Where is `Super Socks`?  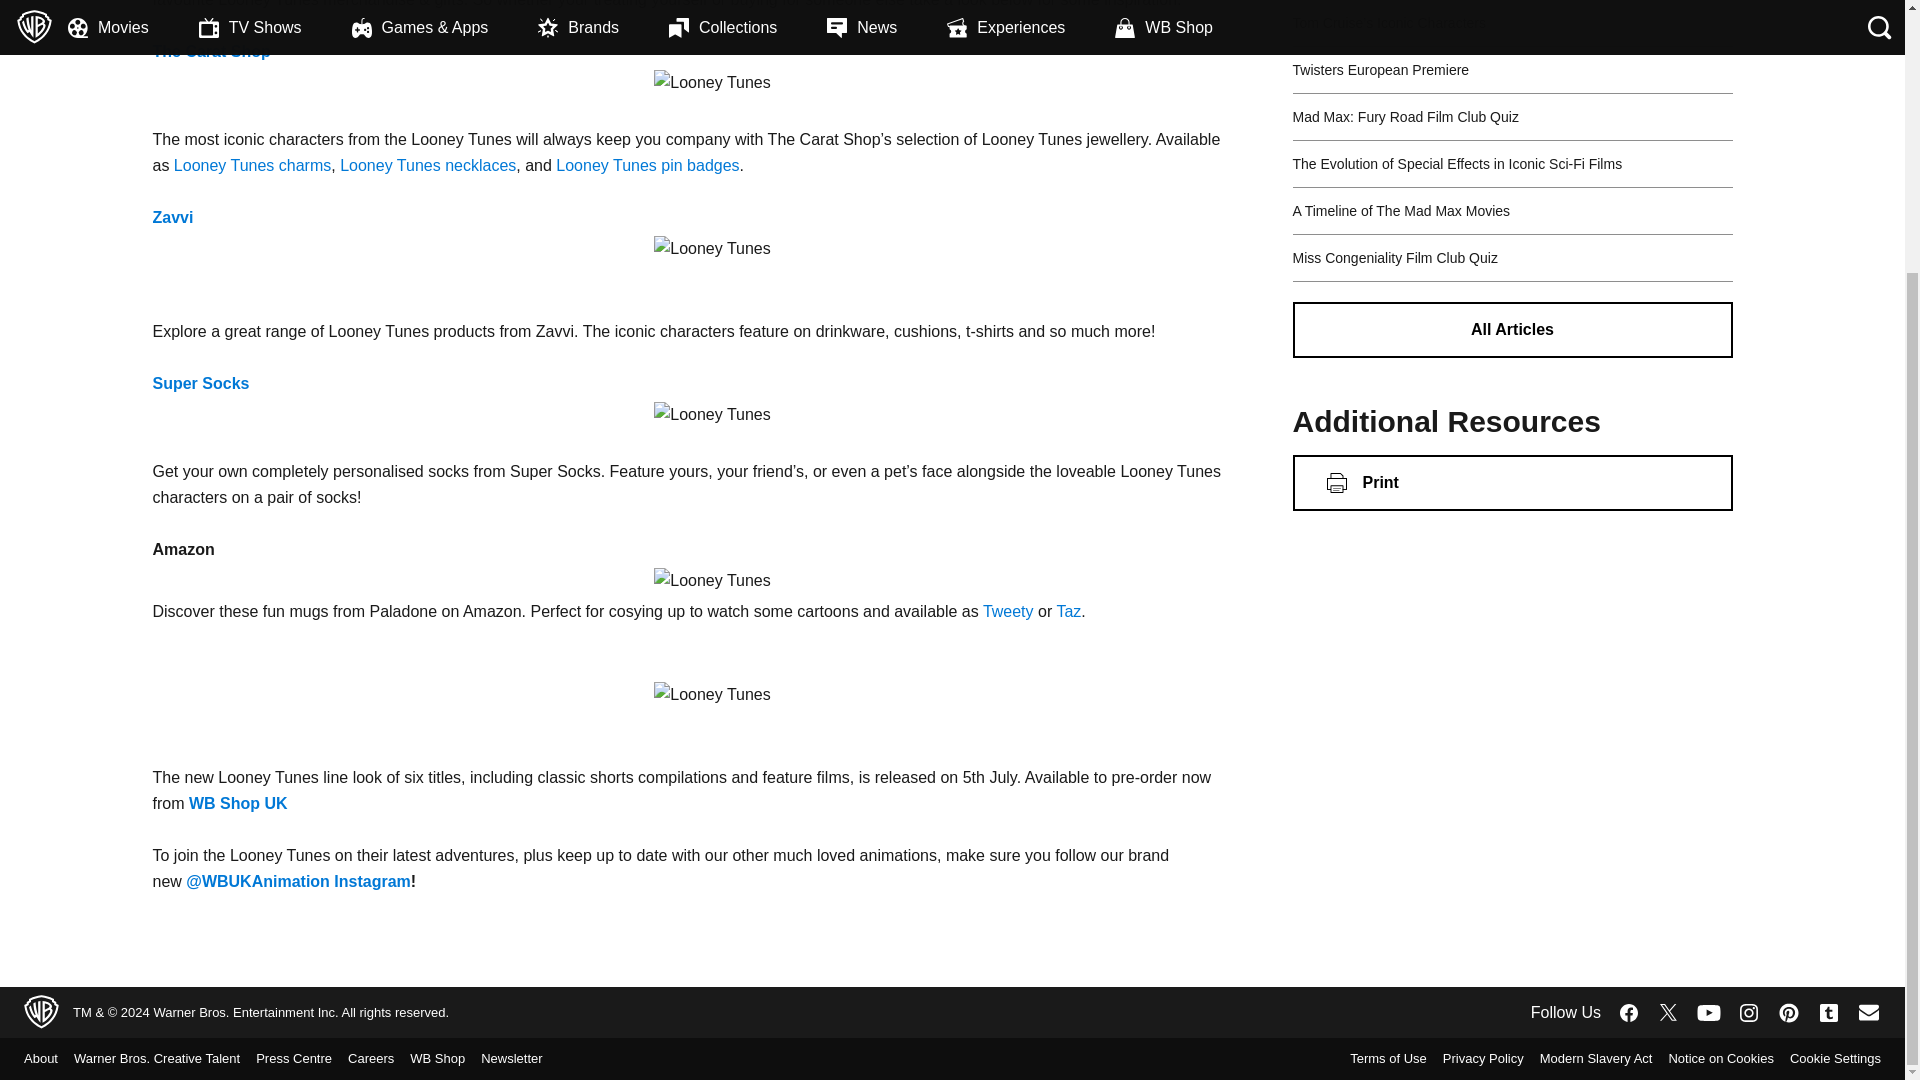 Super Socks is located at coordinates (200, 383).